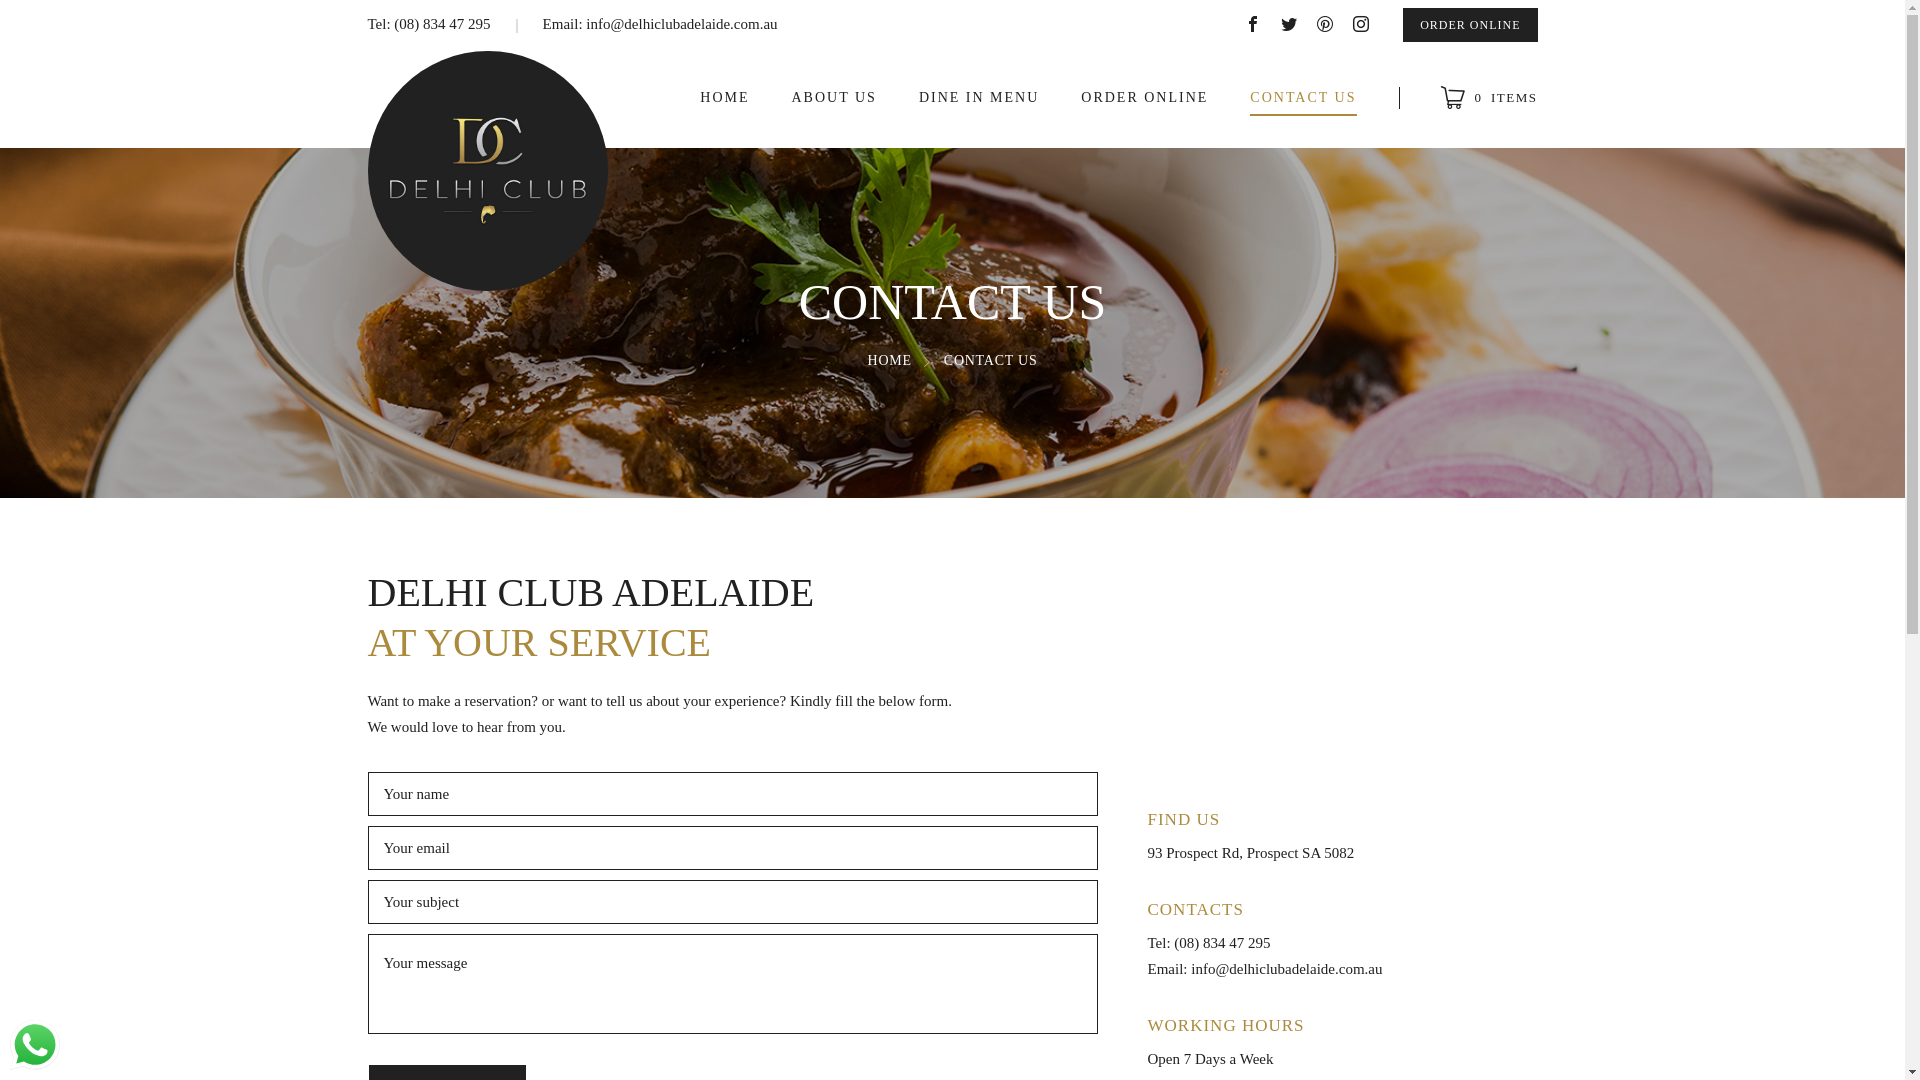  Describe the element at coordinates (1470, 25) in the screenshot. I see `ORDER ONLINE` at that location.